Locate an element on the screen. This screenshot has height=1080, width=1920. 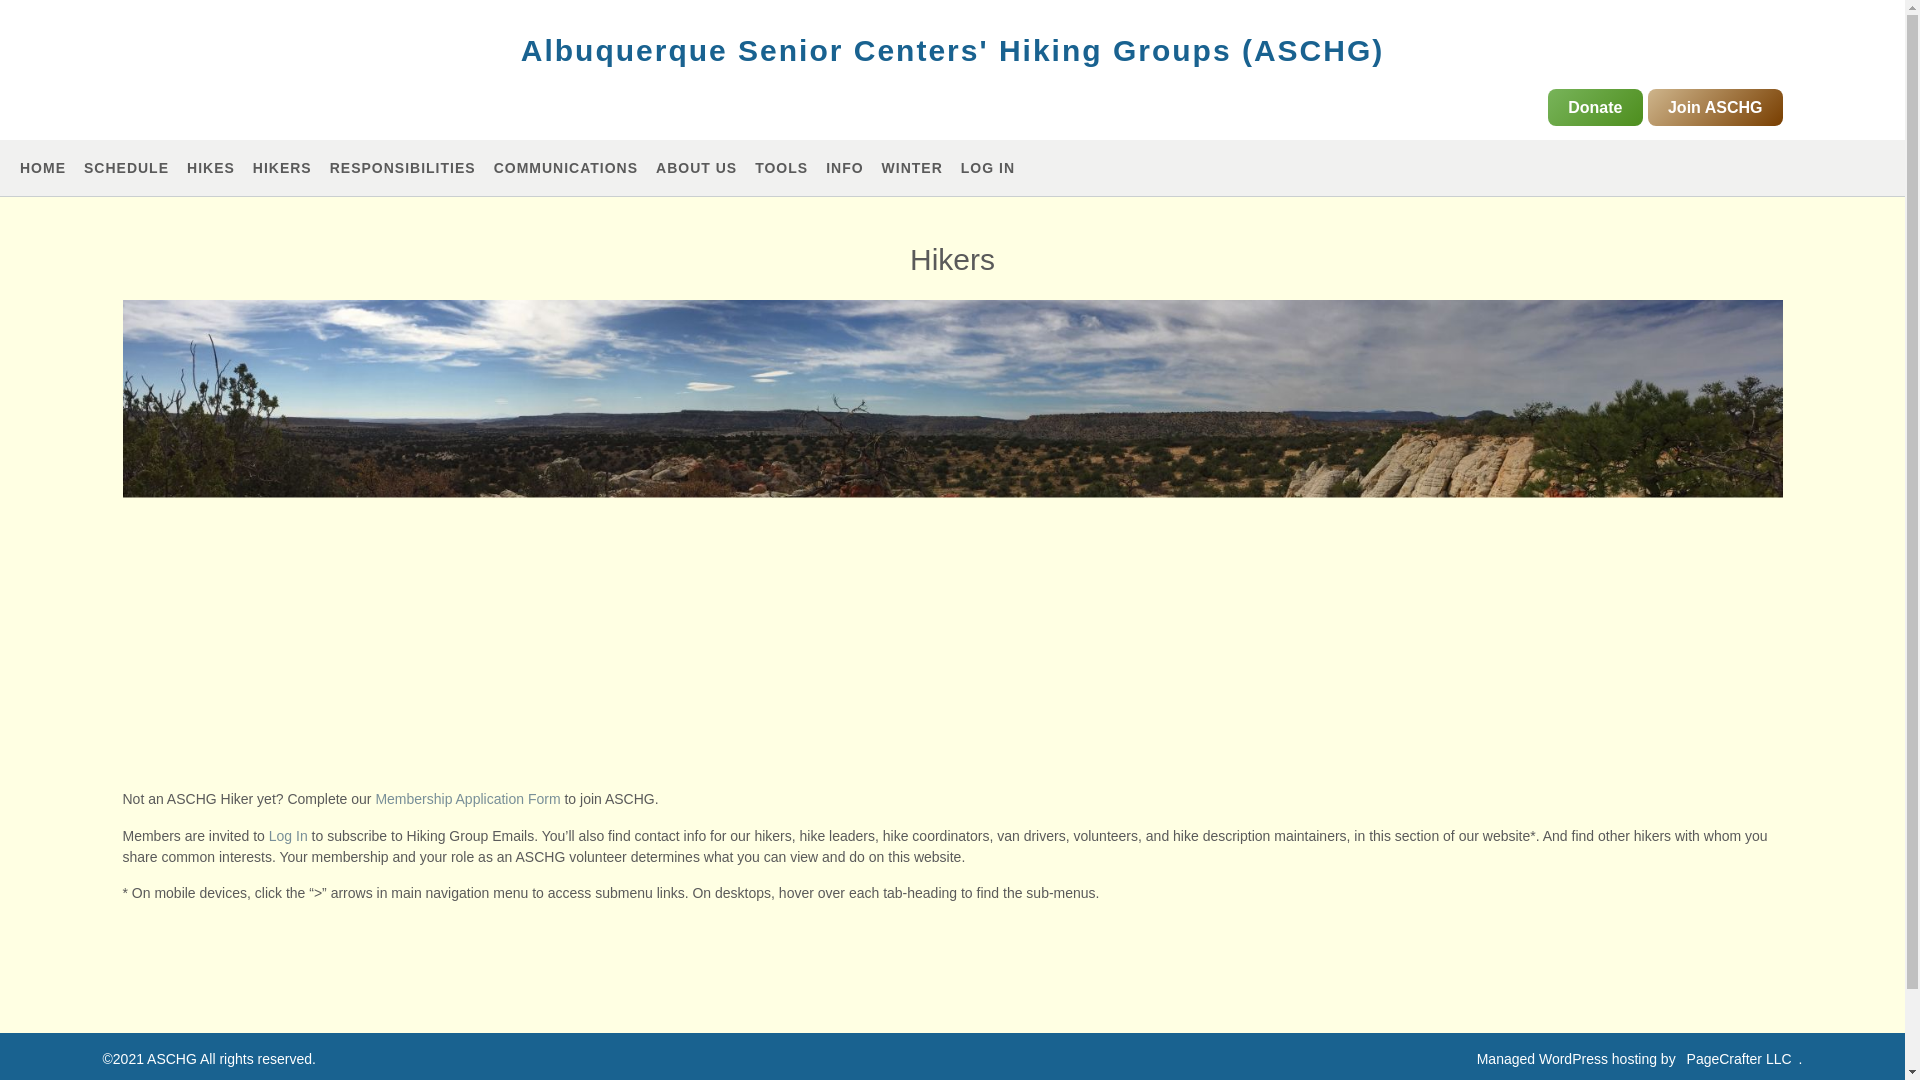
COMMUNICATIONS is located at coordinates (565, 168).